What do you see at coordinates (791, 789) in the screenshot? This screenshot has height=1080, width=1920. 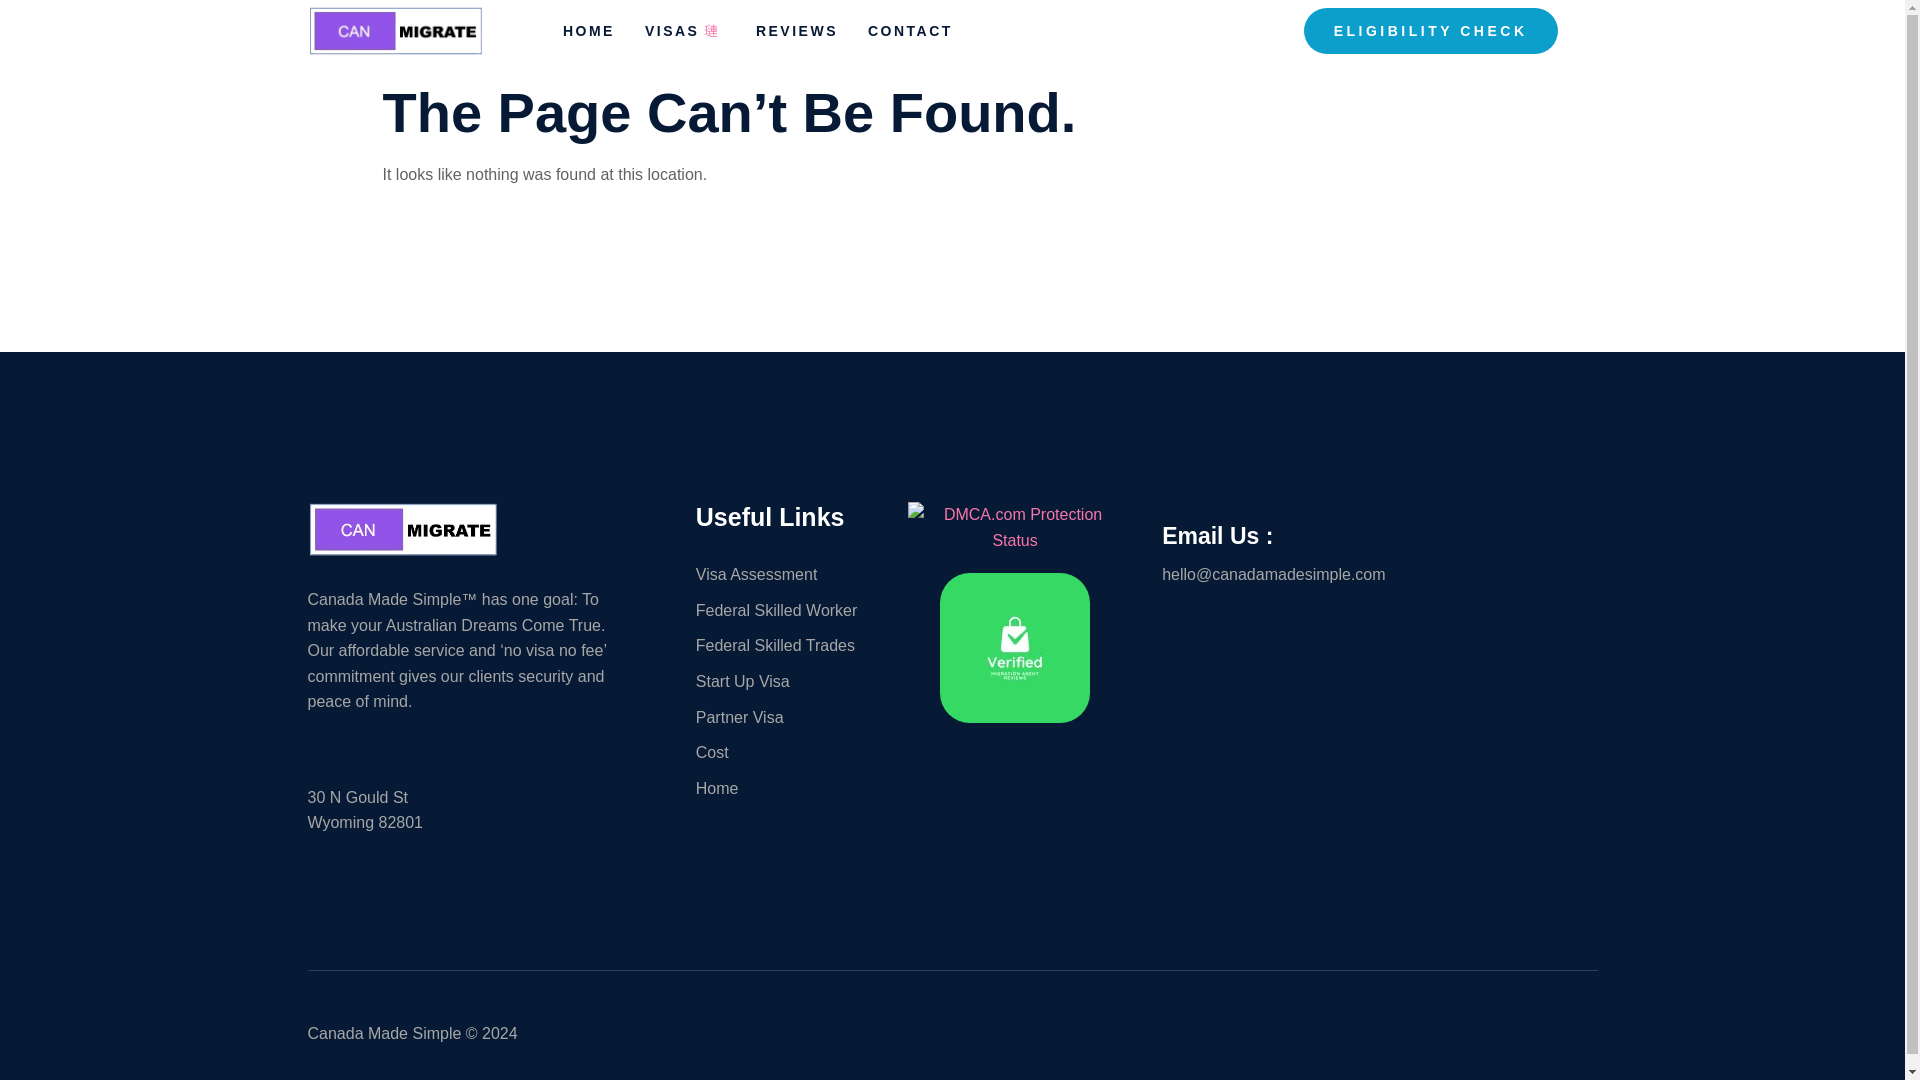 I see `Home` at bounding box center [791, 789].